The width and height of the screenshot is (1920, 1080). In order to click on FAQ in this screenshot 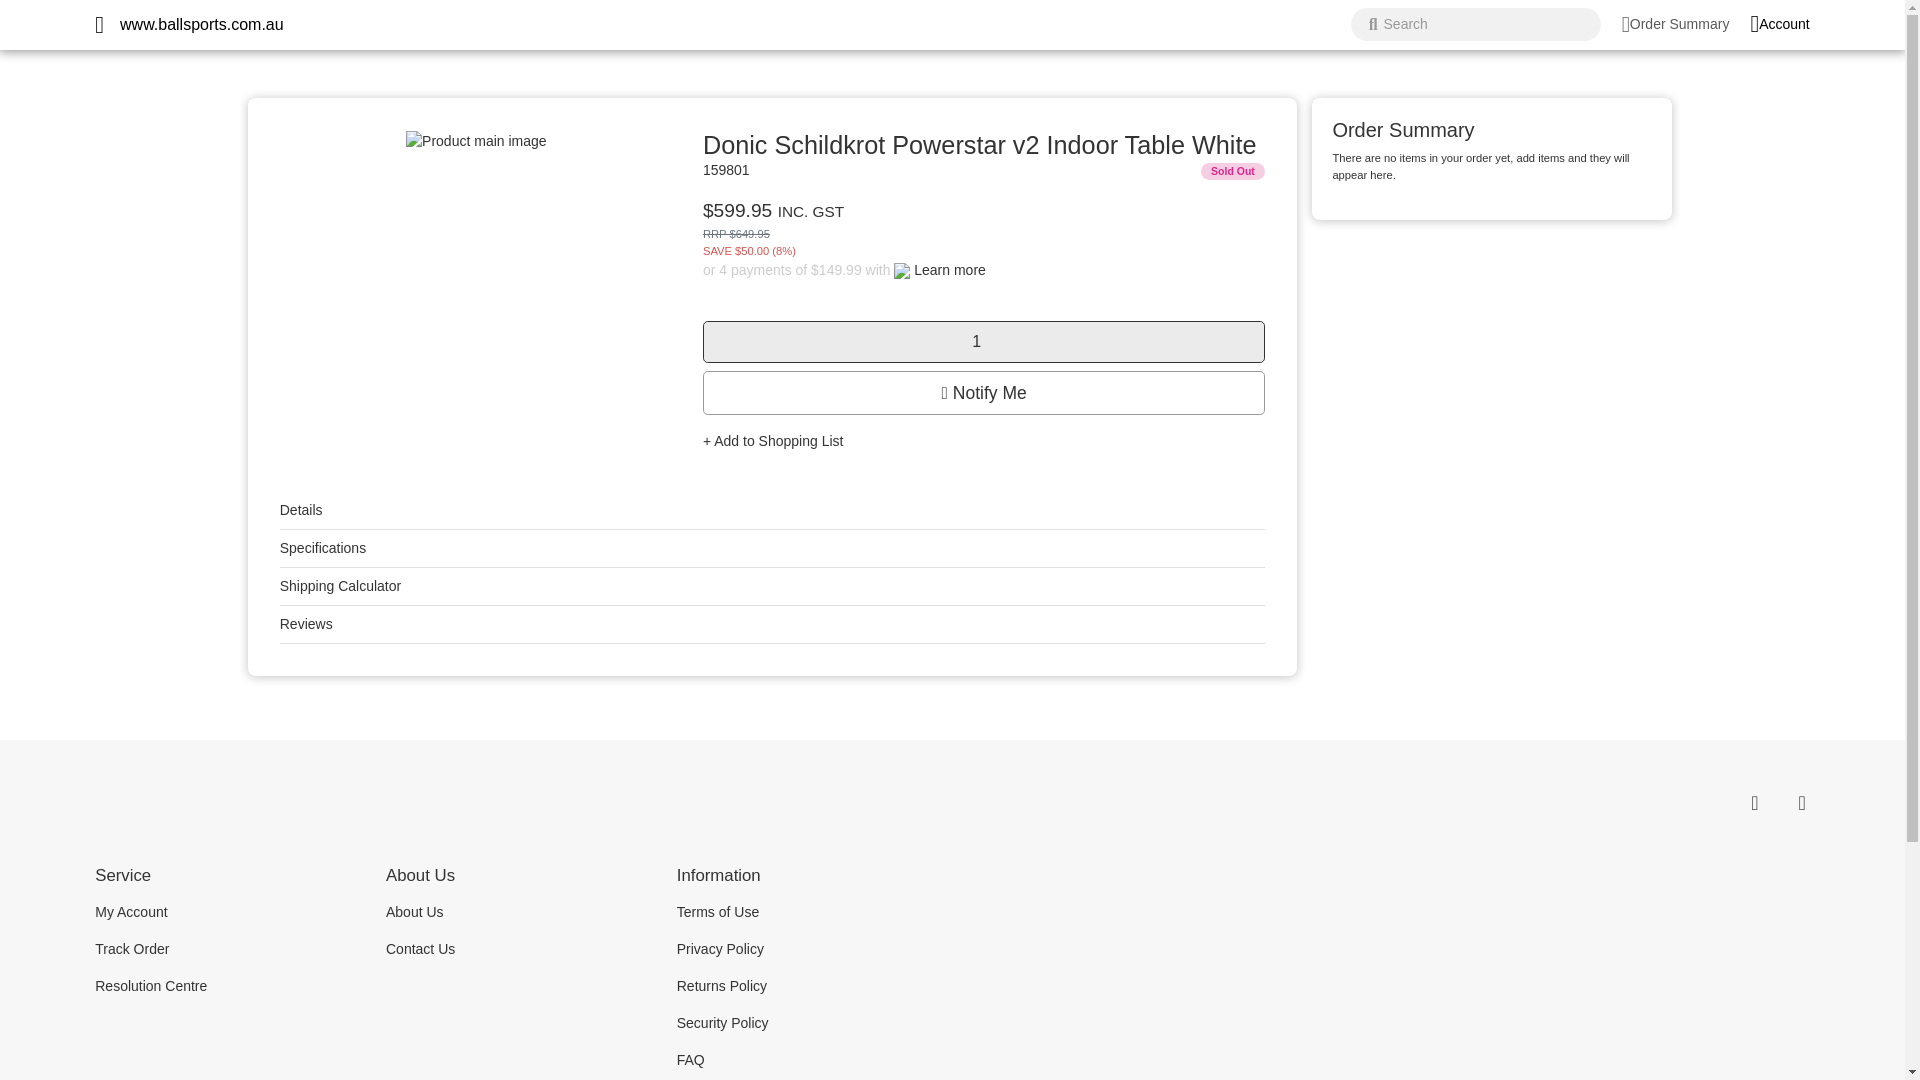, I will do `click(808, 1060)`.